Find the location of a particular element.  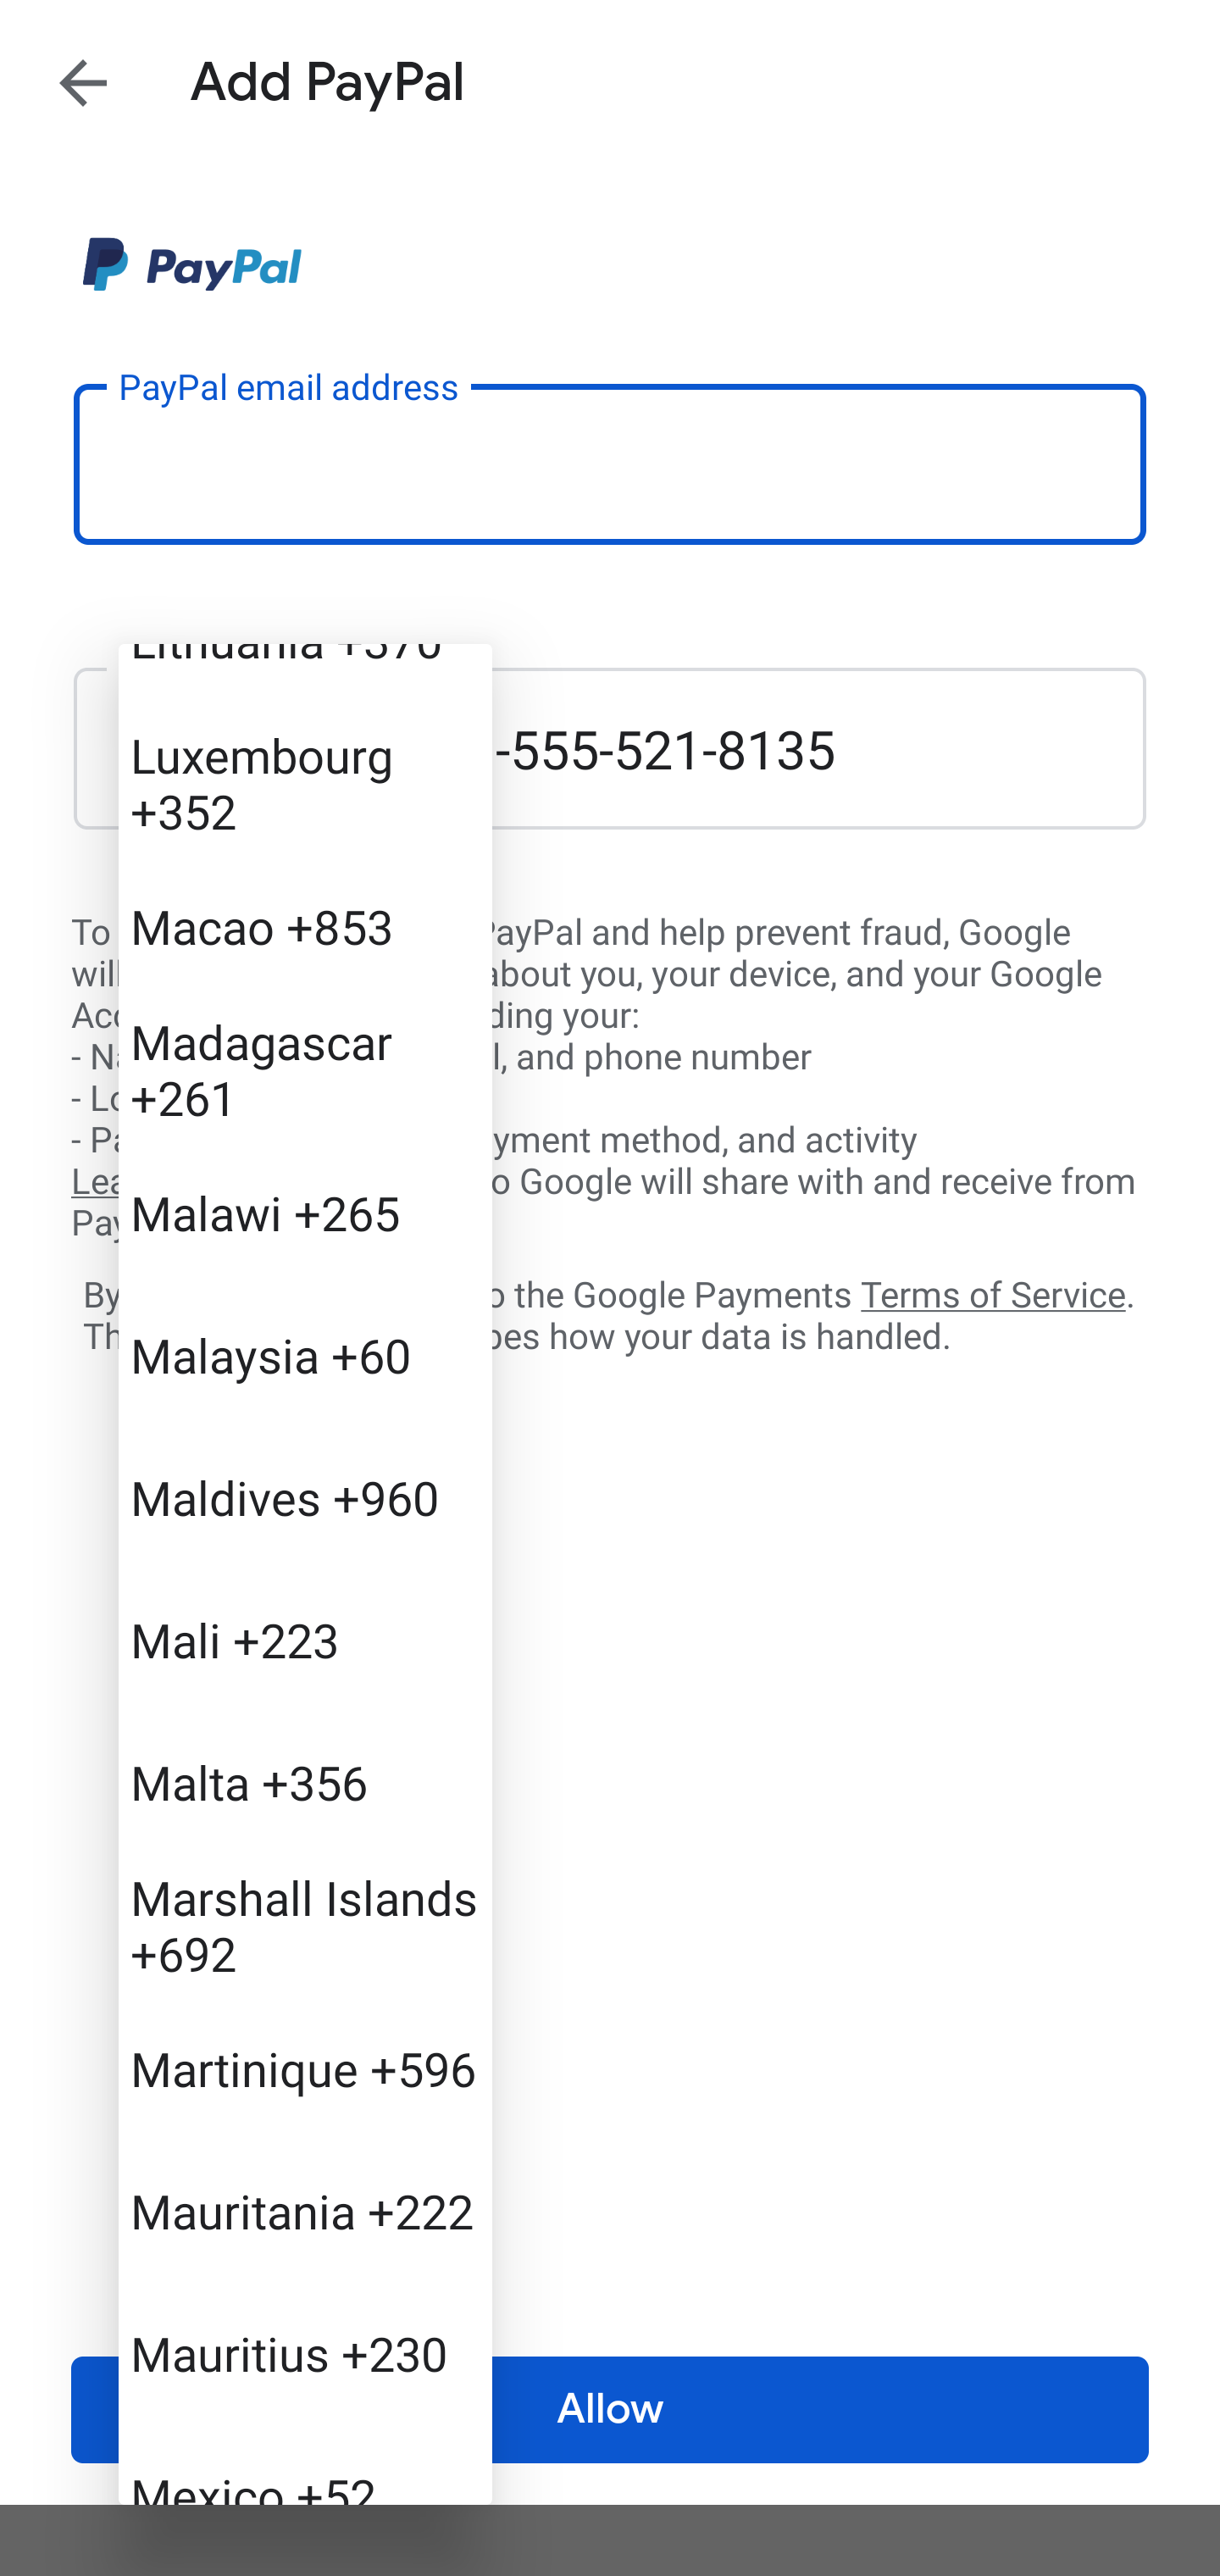

Malawi +265 is located at coordinates (305, 1212).